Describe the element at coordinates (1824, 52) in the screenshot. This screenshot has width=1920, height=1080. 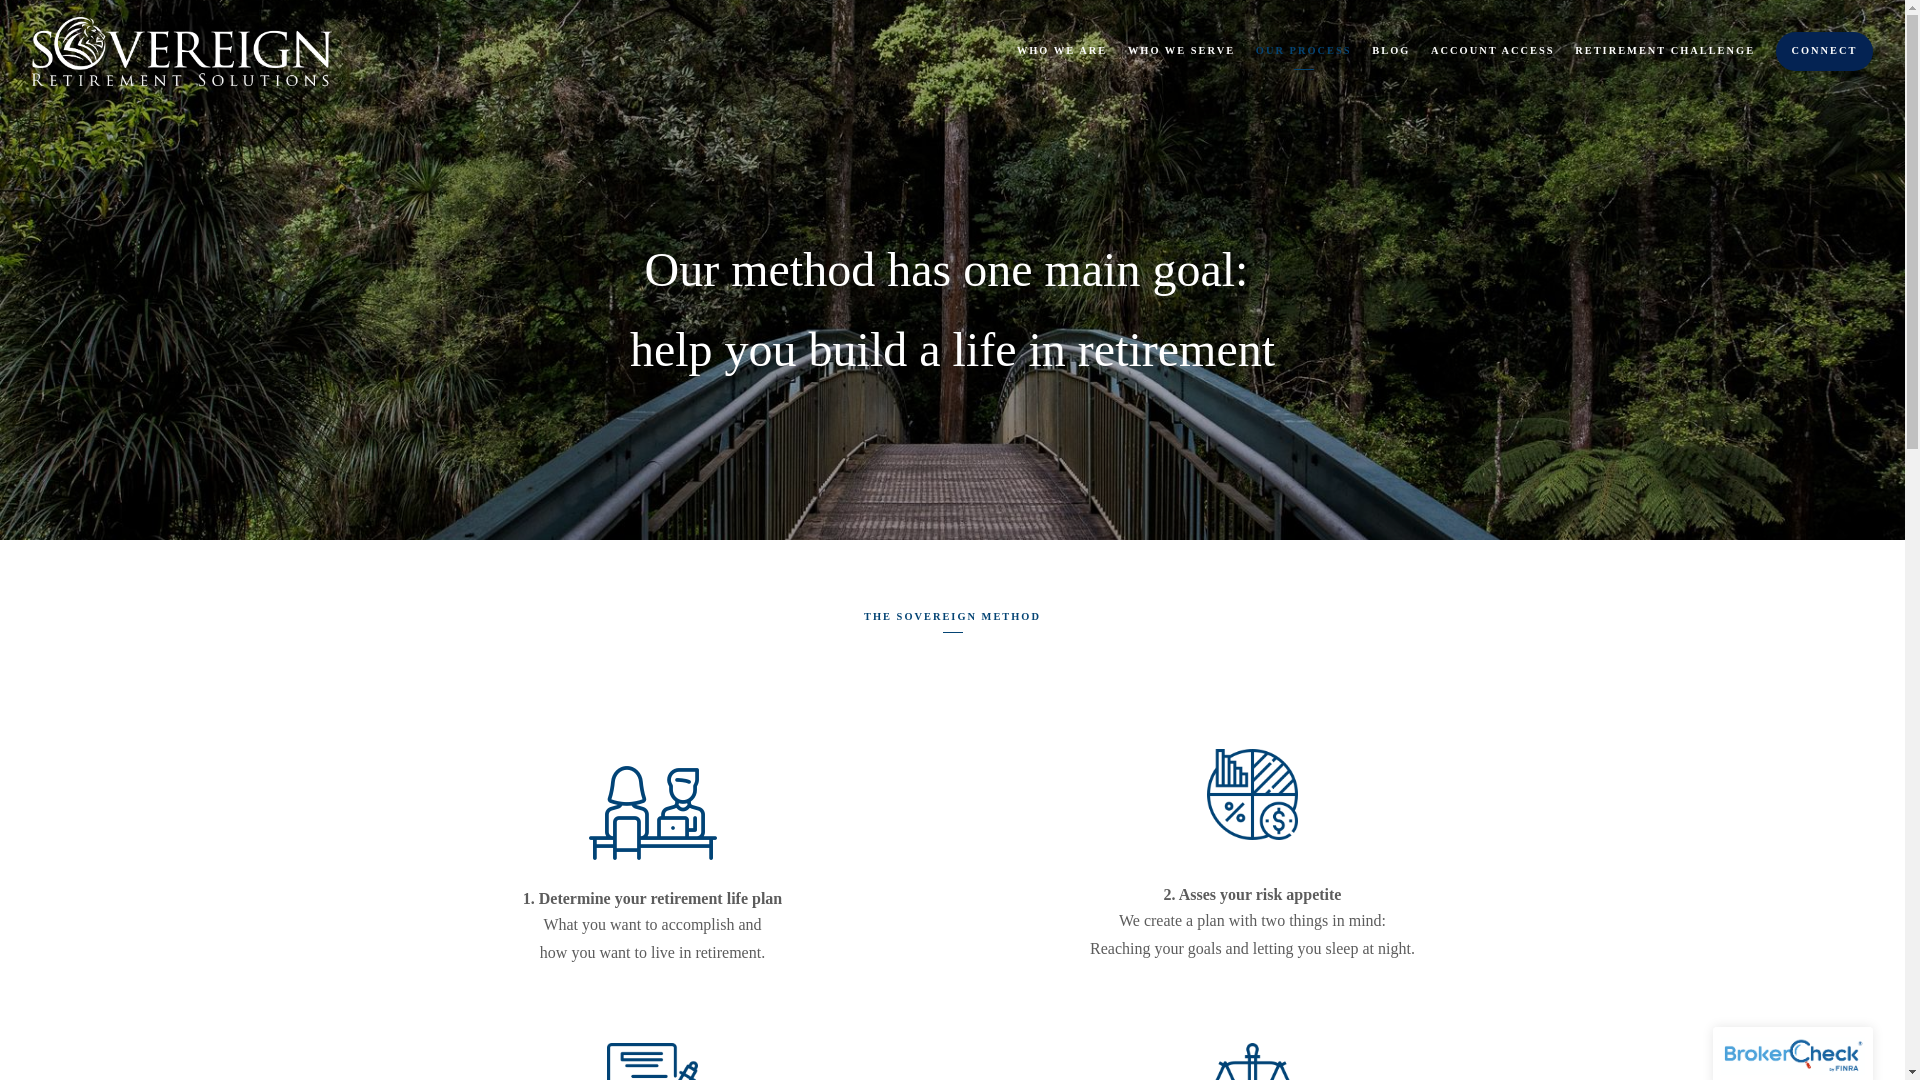
I see `CONNECT` at that location.